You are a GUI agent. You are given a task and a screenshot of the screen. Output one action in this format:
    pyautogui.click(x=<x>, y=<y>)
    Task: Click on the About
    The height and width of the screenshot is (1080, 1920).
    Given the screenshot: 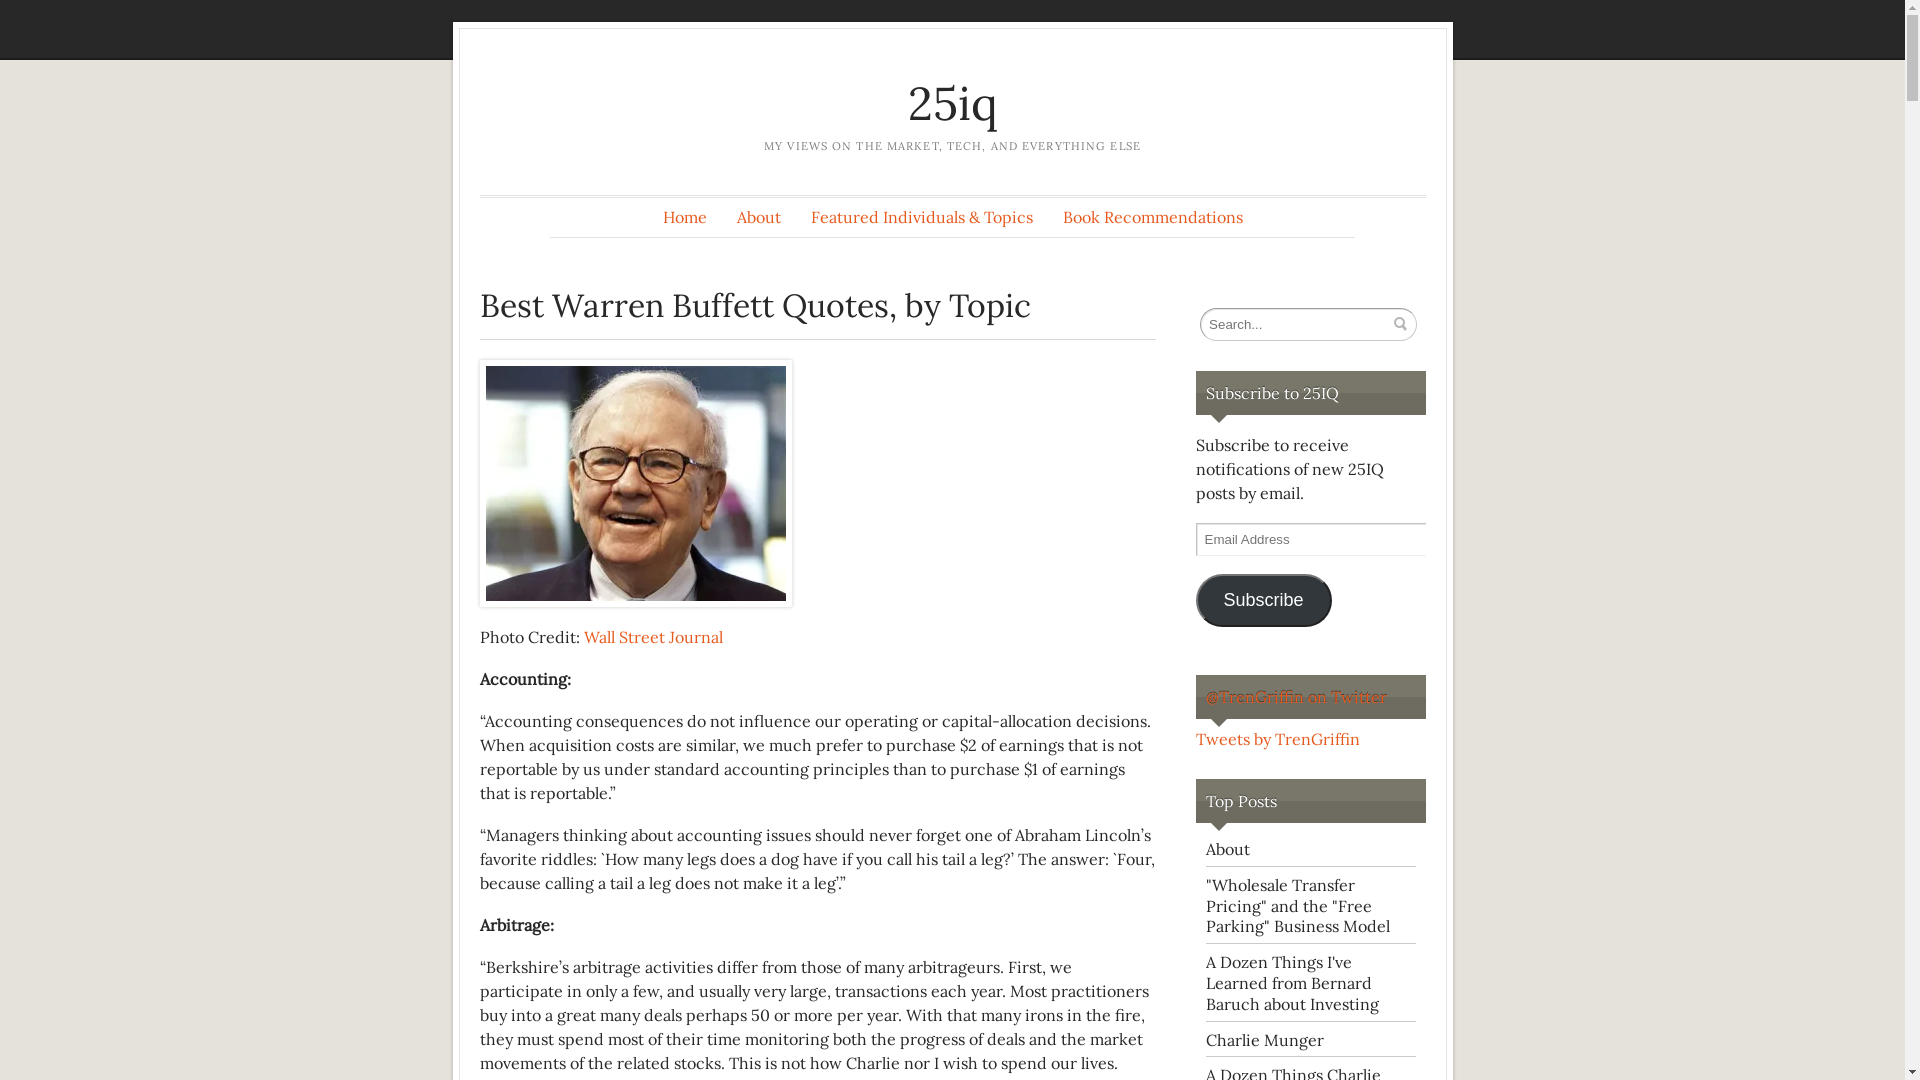 What is the action you would take?
    pyautogui.click(x=1228, y=849)
    